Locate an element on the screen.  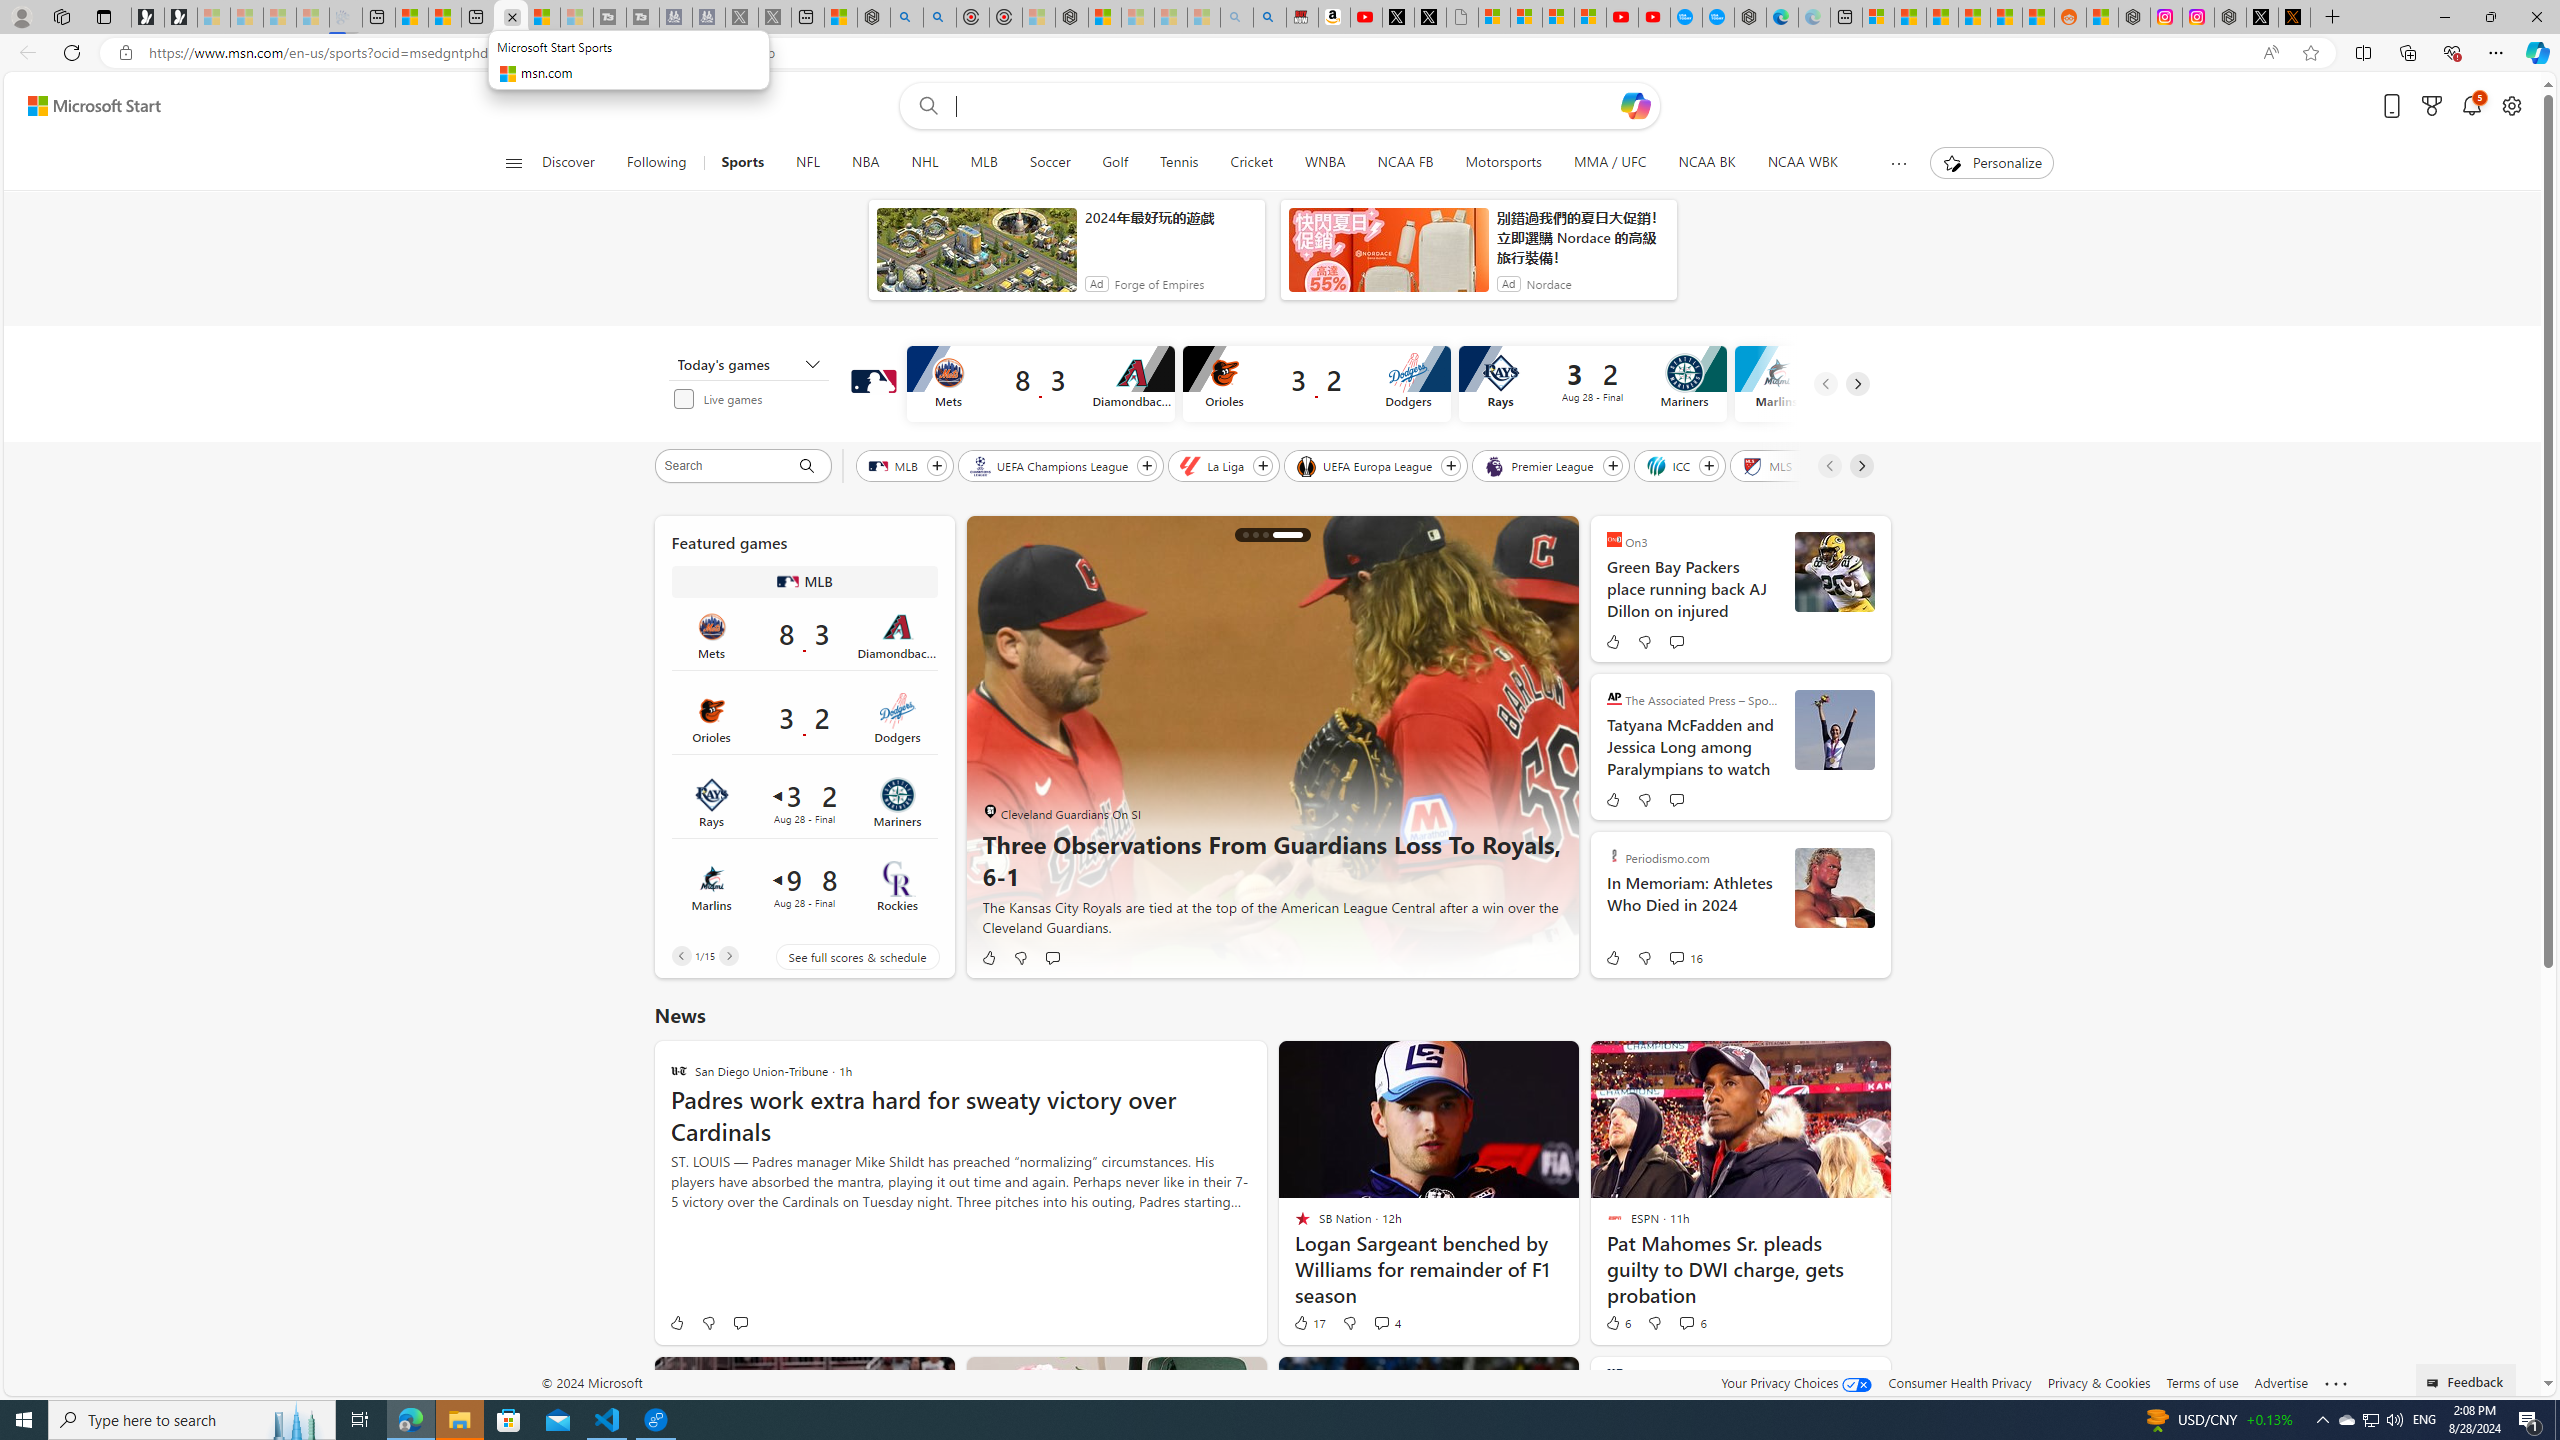
Cleveland Guardians On SI is located at coordinates (990, 811).